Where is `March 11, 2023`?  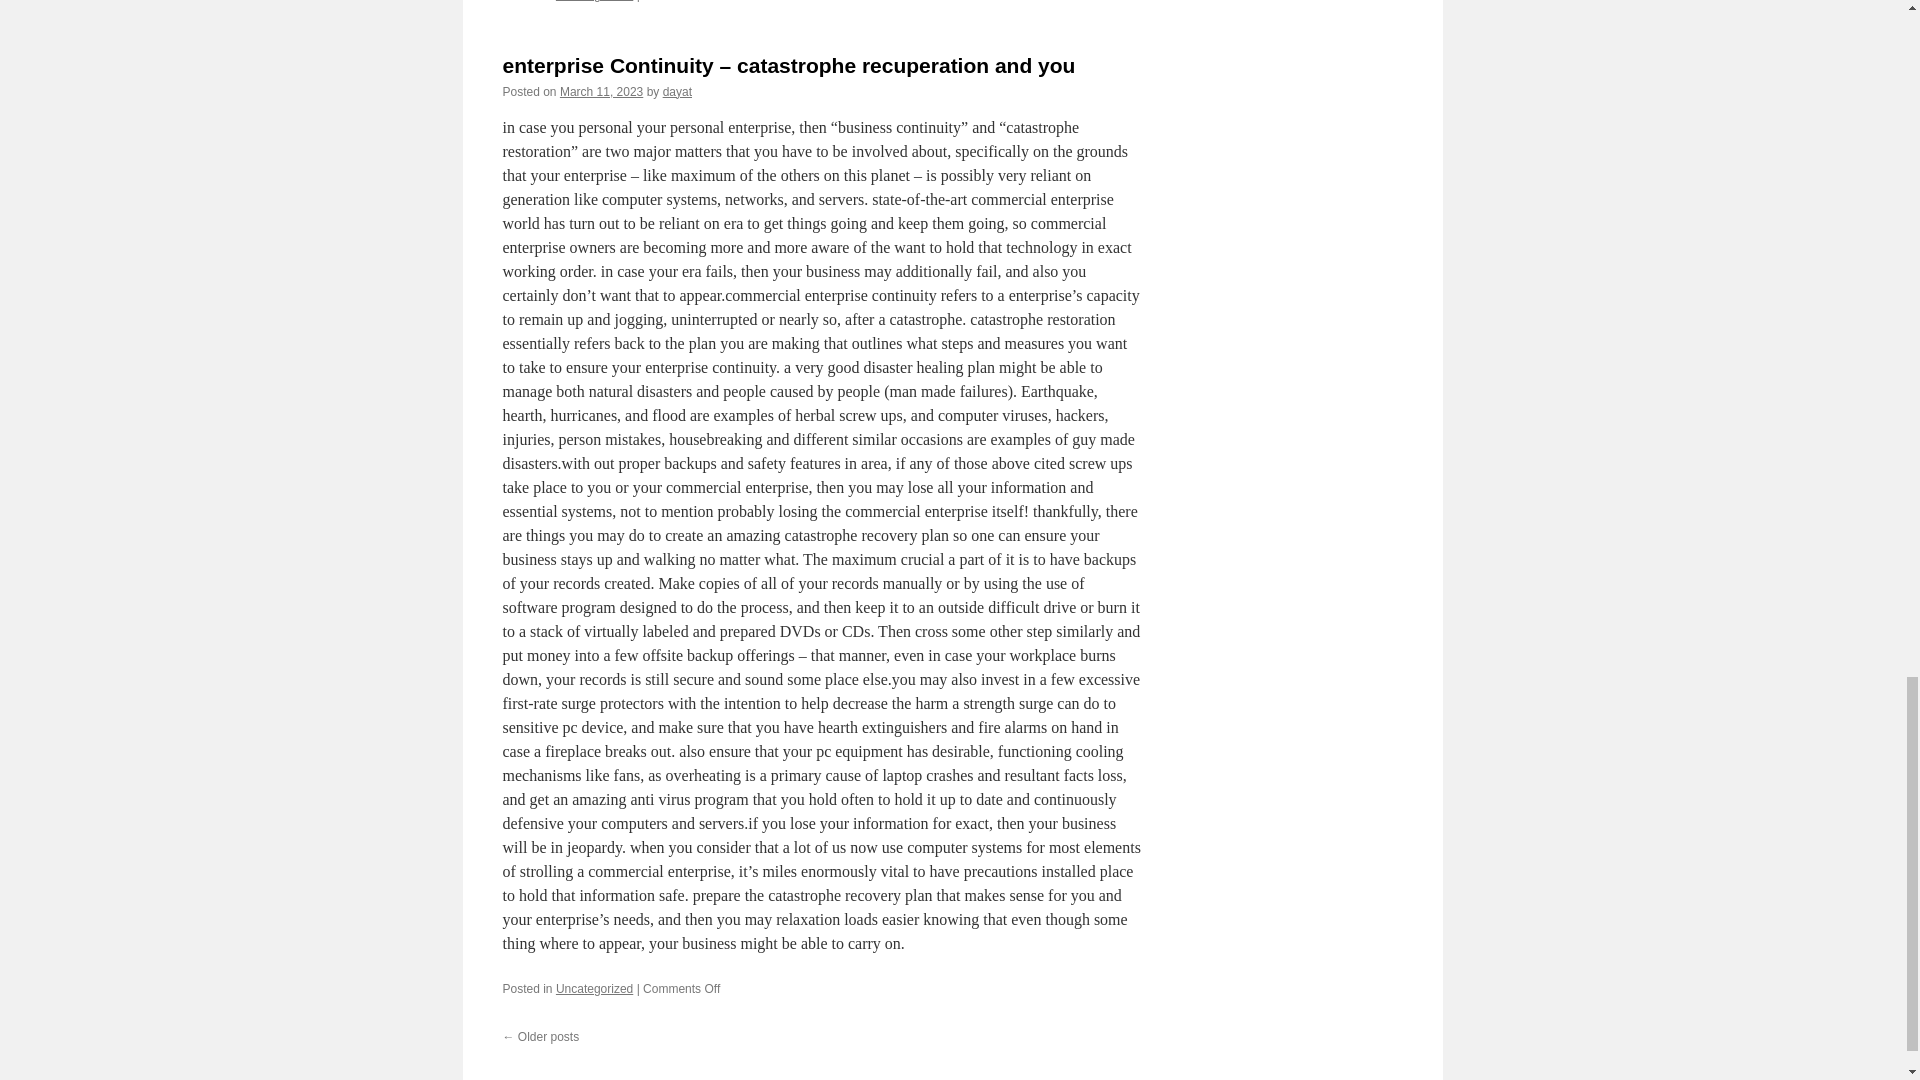
March 11, 2023 is located at coordinates (602, 92).